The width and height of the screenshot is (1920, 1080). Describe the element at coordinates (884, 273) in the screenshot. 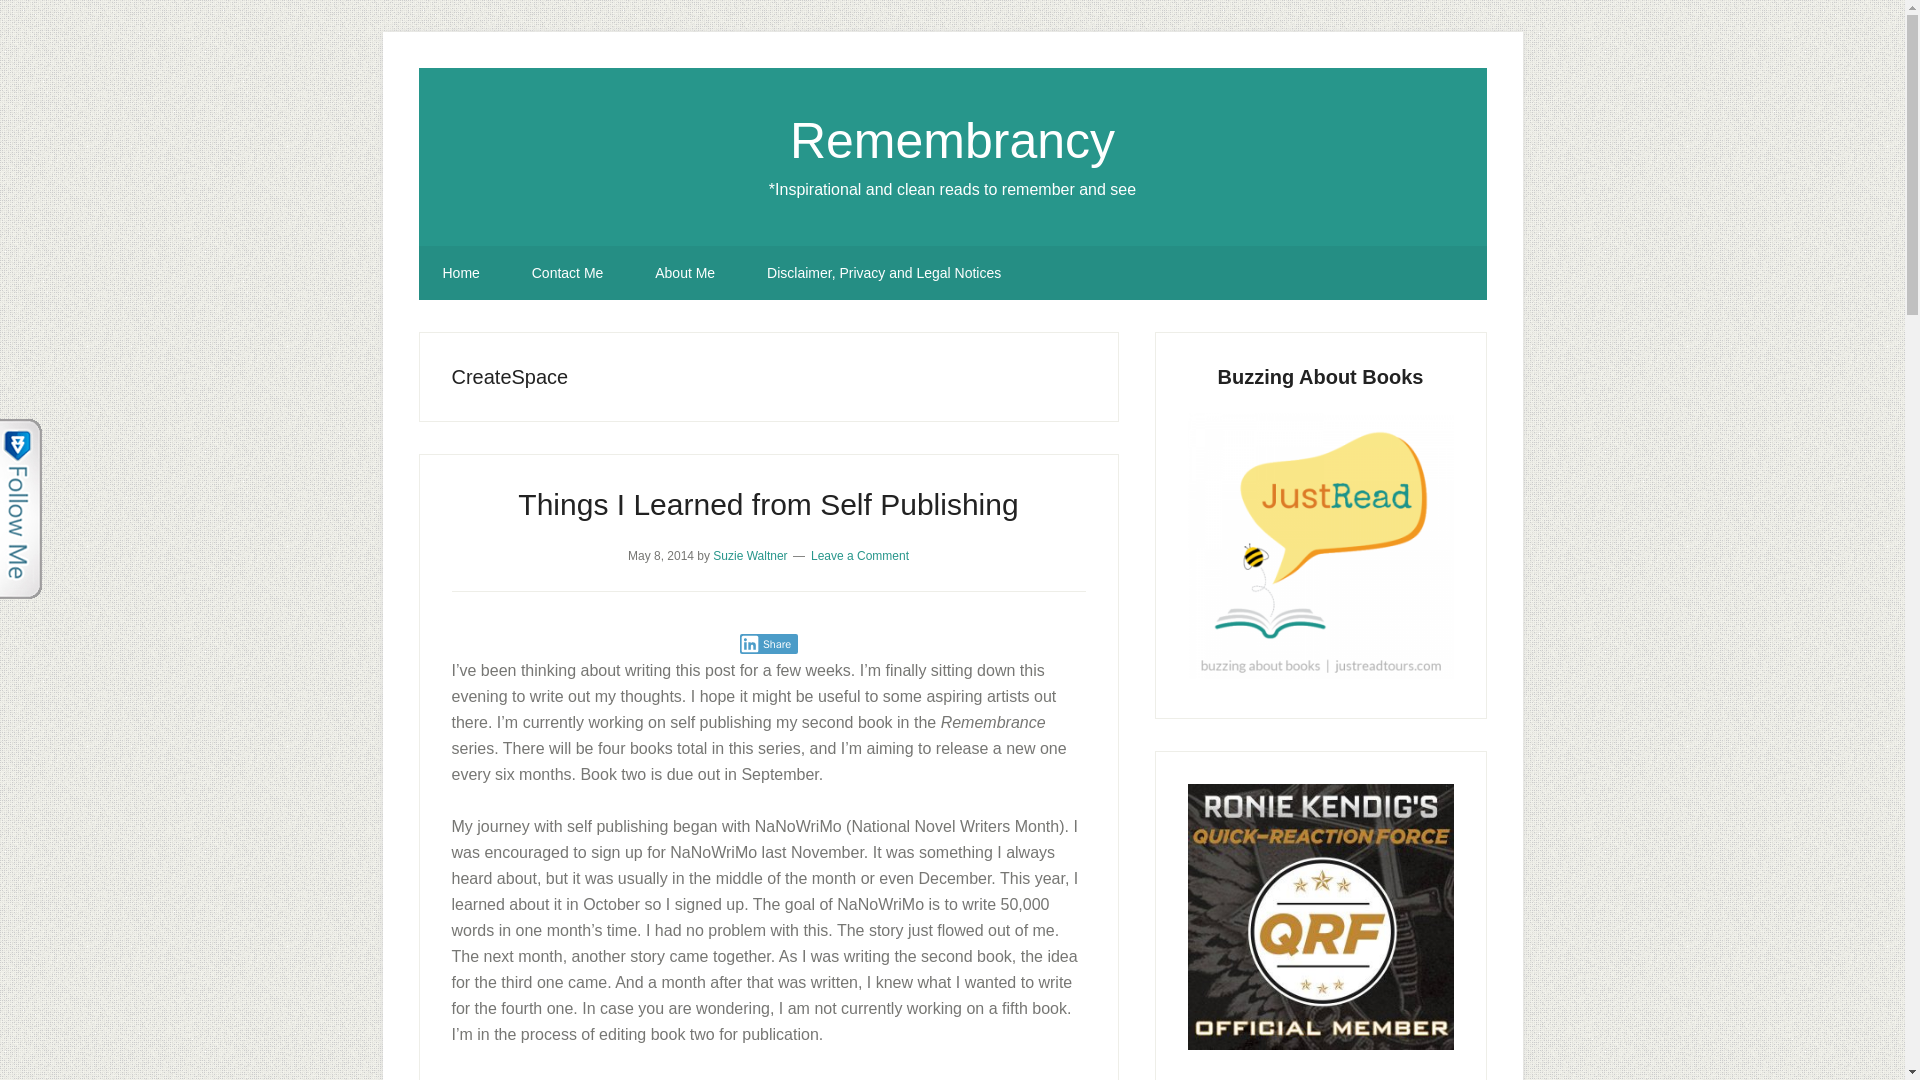

I see `Disclaimer, Privacy and Legal Notices` at that location.